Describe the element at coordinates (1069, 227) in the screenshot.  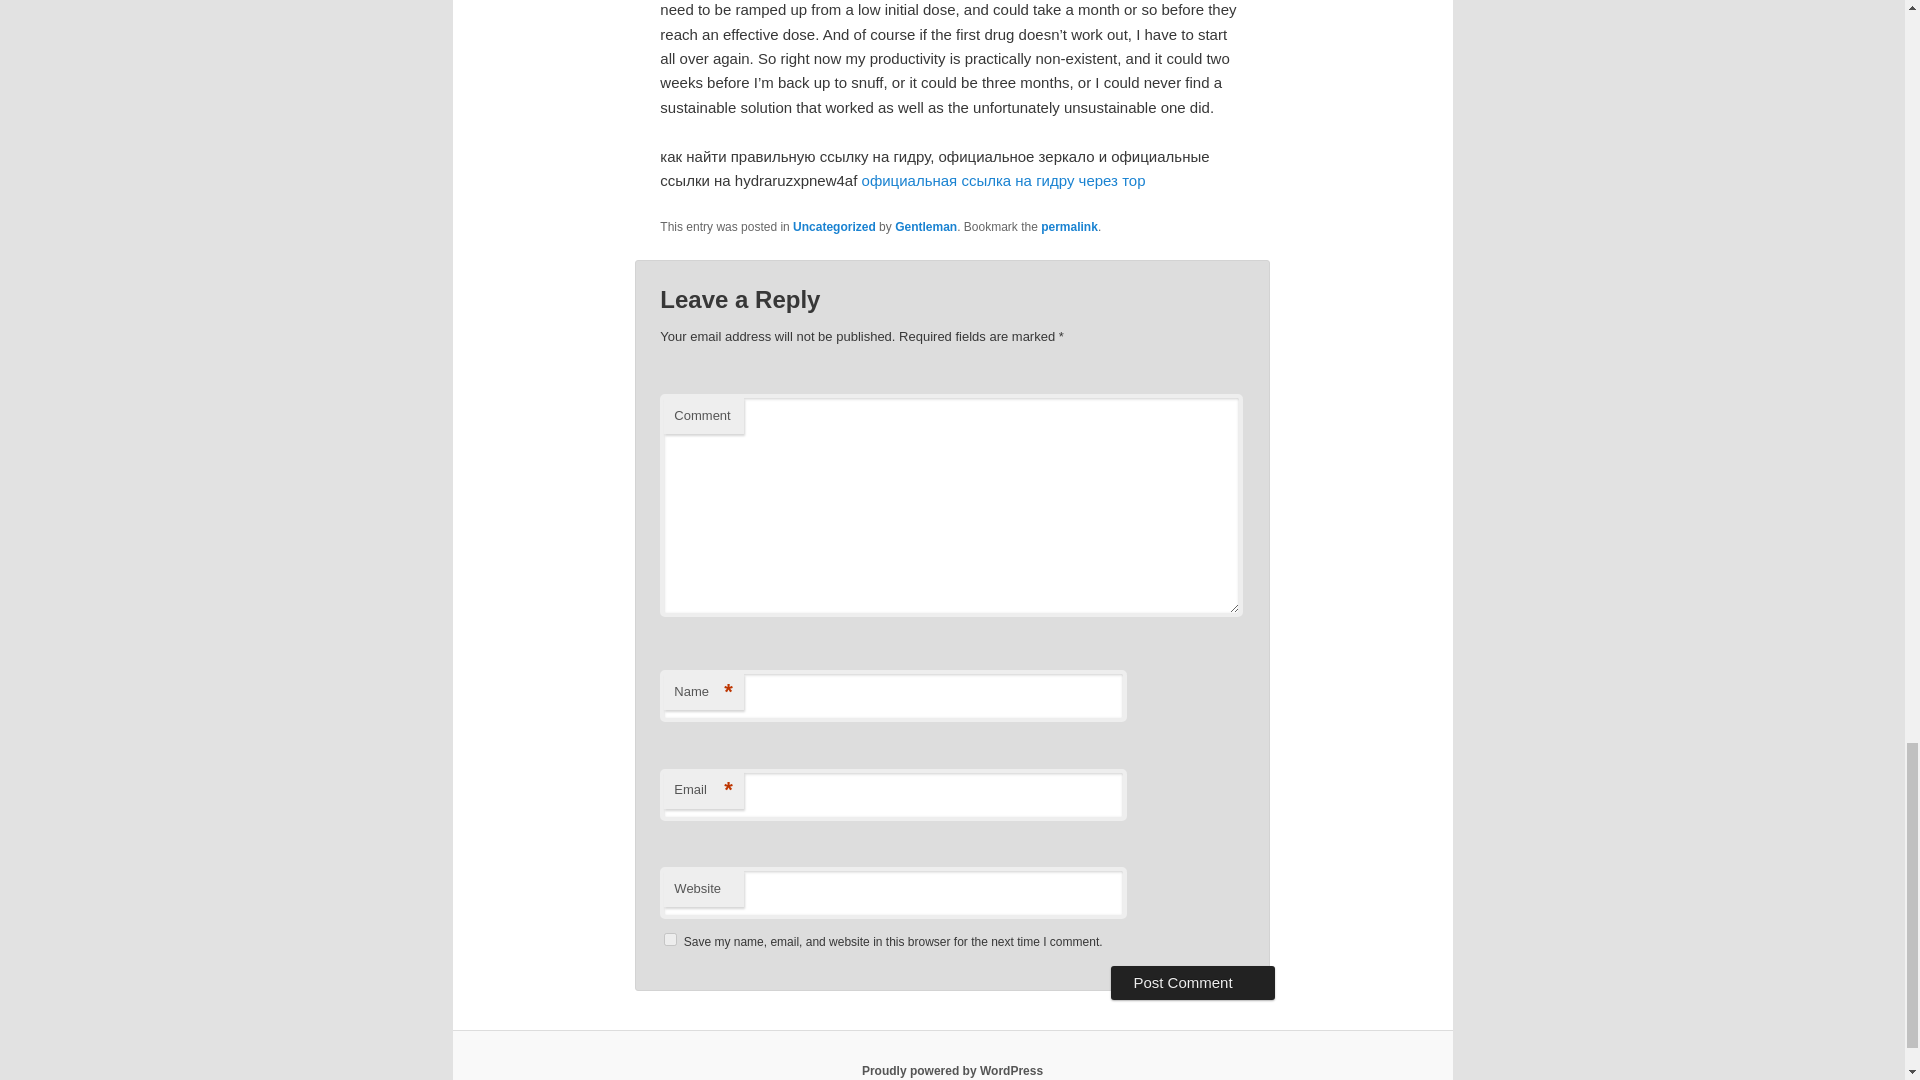
I see `Permalink to ADD Diagnosis` at that location.